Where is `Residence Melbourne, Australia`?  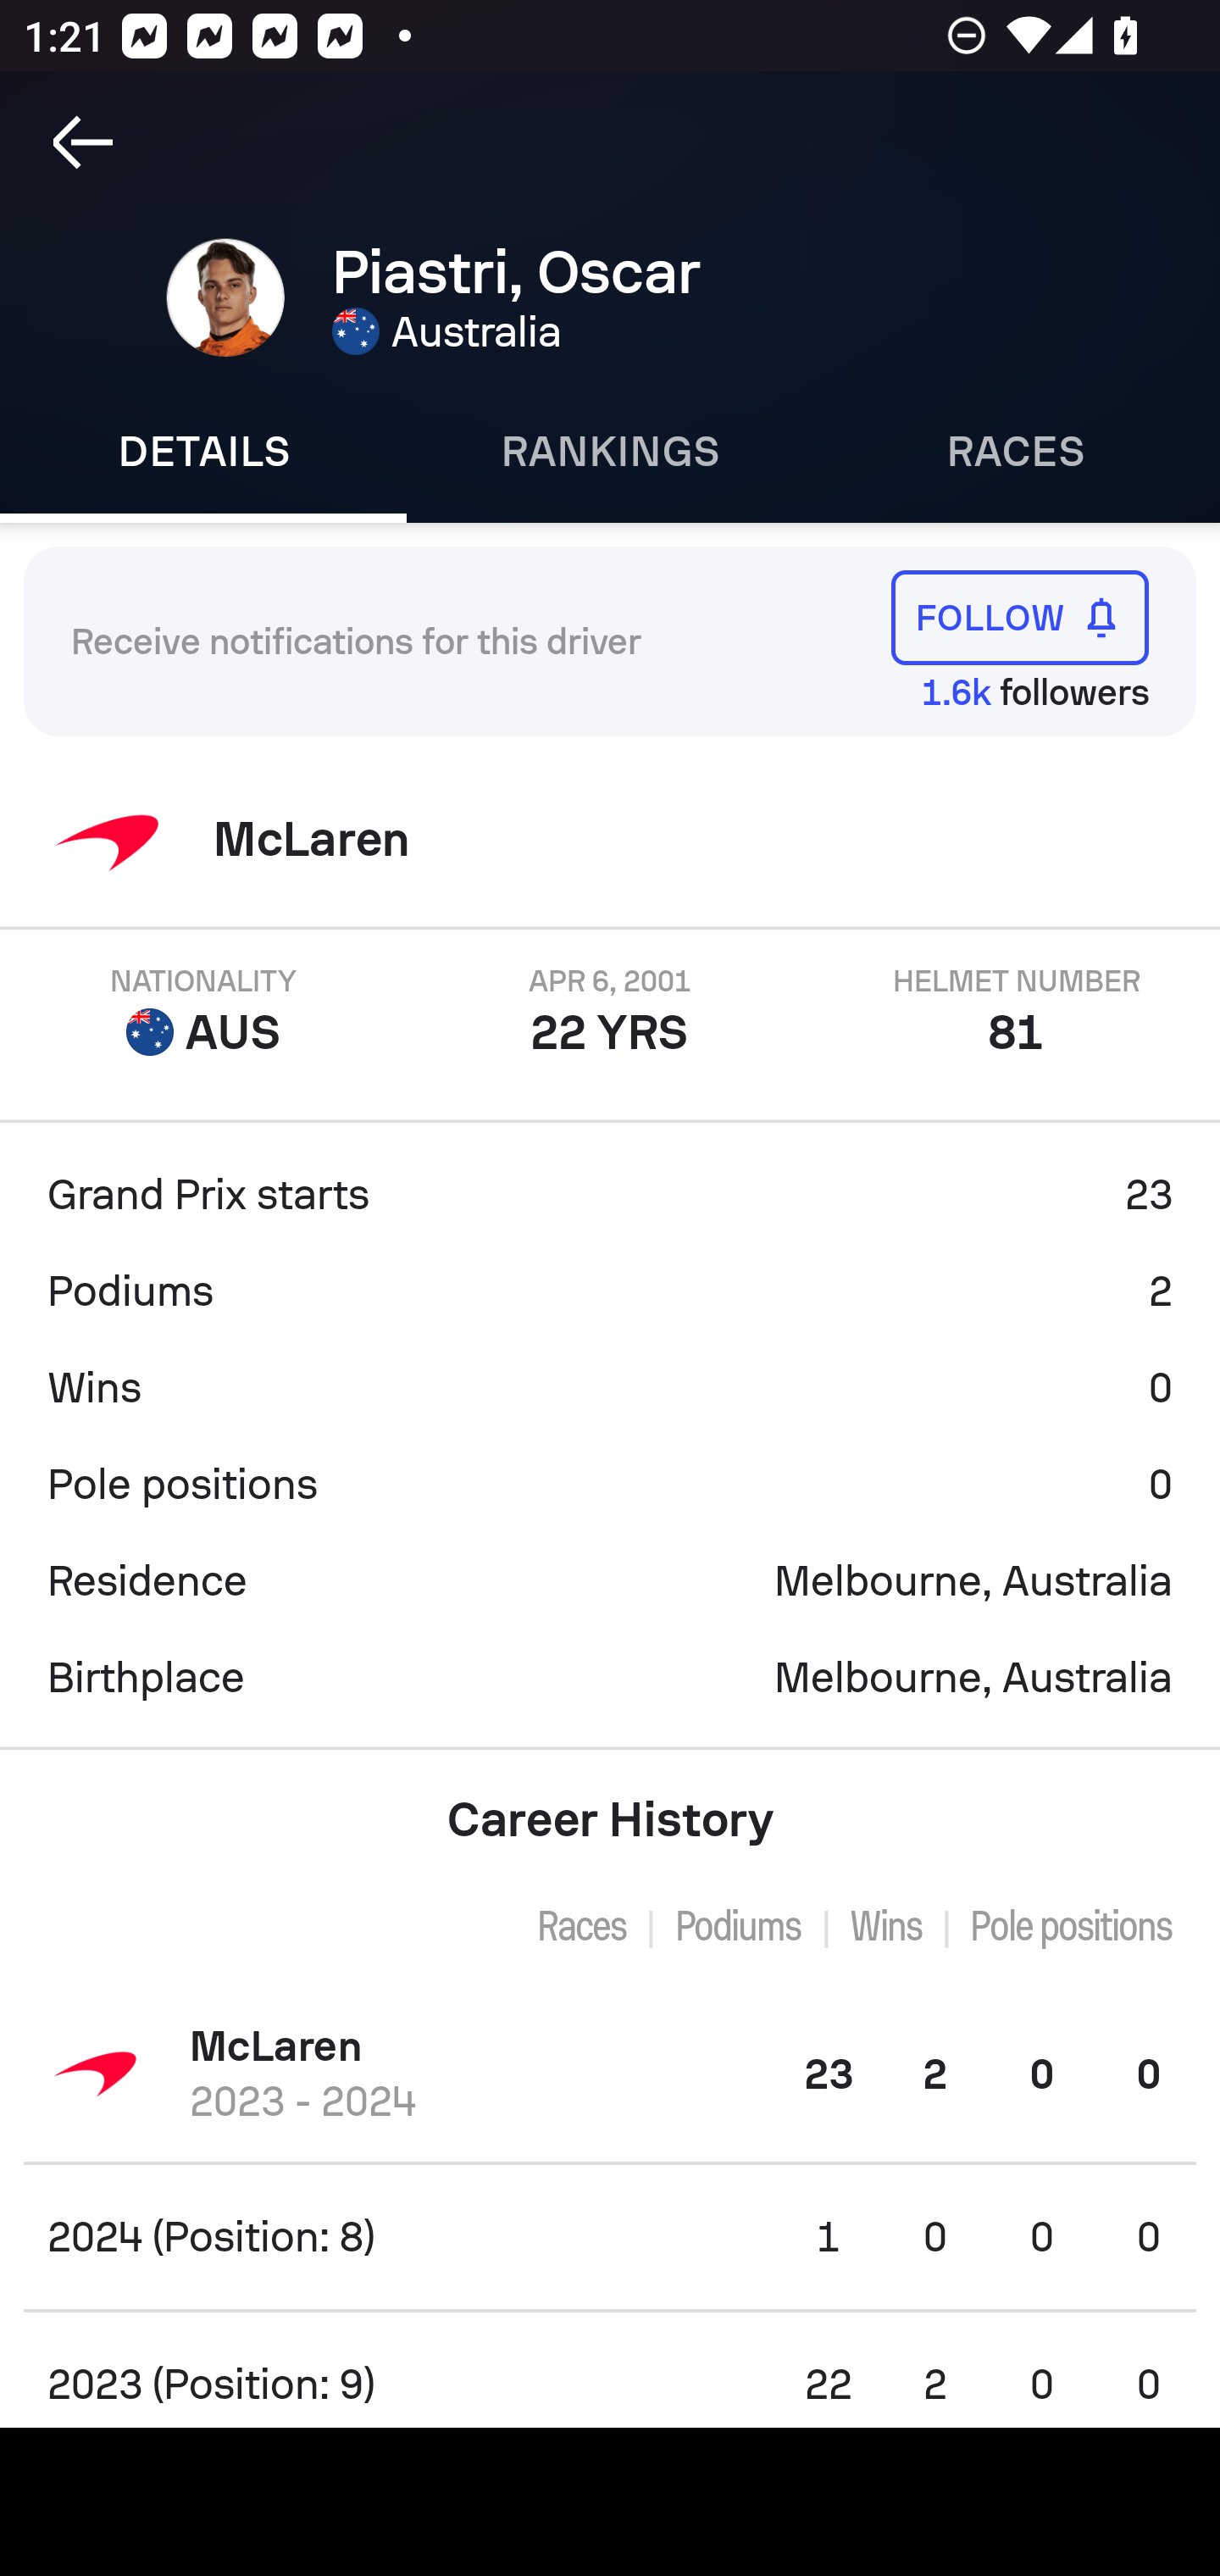
Residence Melbourne, Australia is located at coordinates (610, 1581).